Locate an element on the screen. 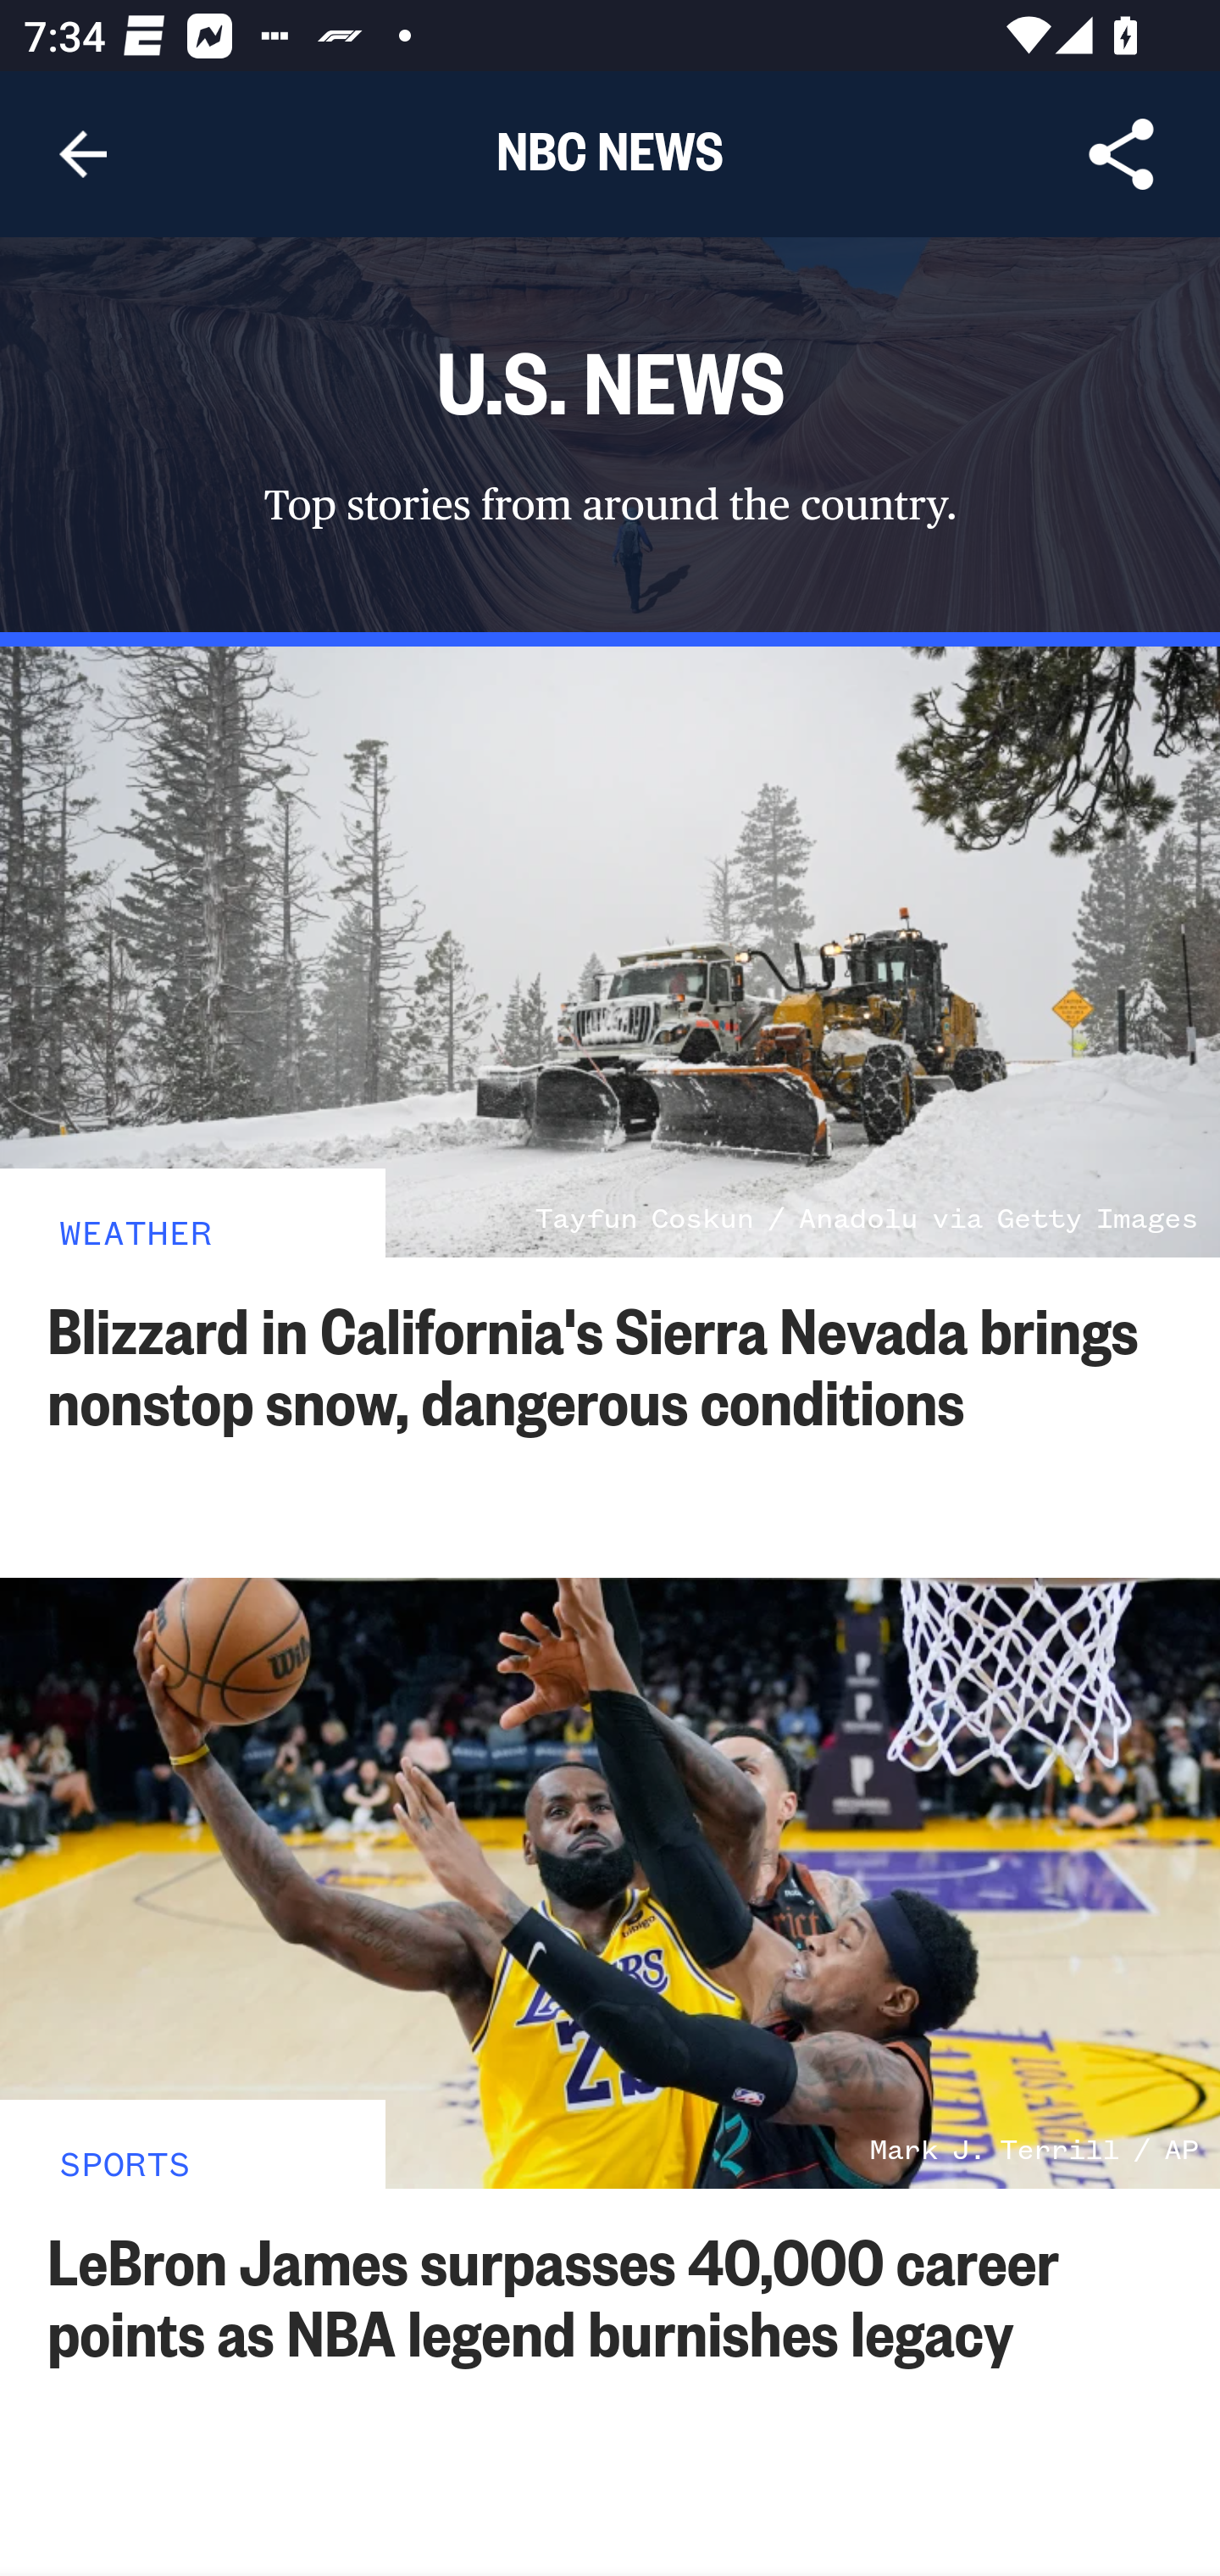 This screenshot has width=1220, height=2576. WEATHER is located at coordinates (136, 1230).